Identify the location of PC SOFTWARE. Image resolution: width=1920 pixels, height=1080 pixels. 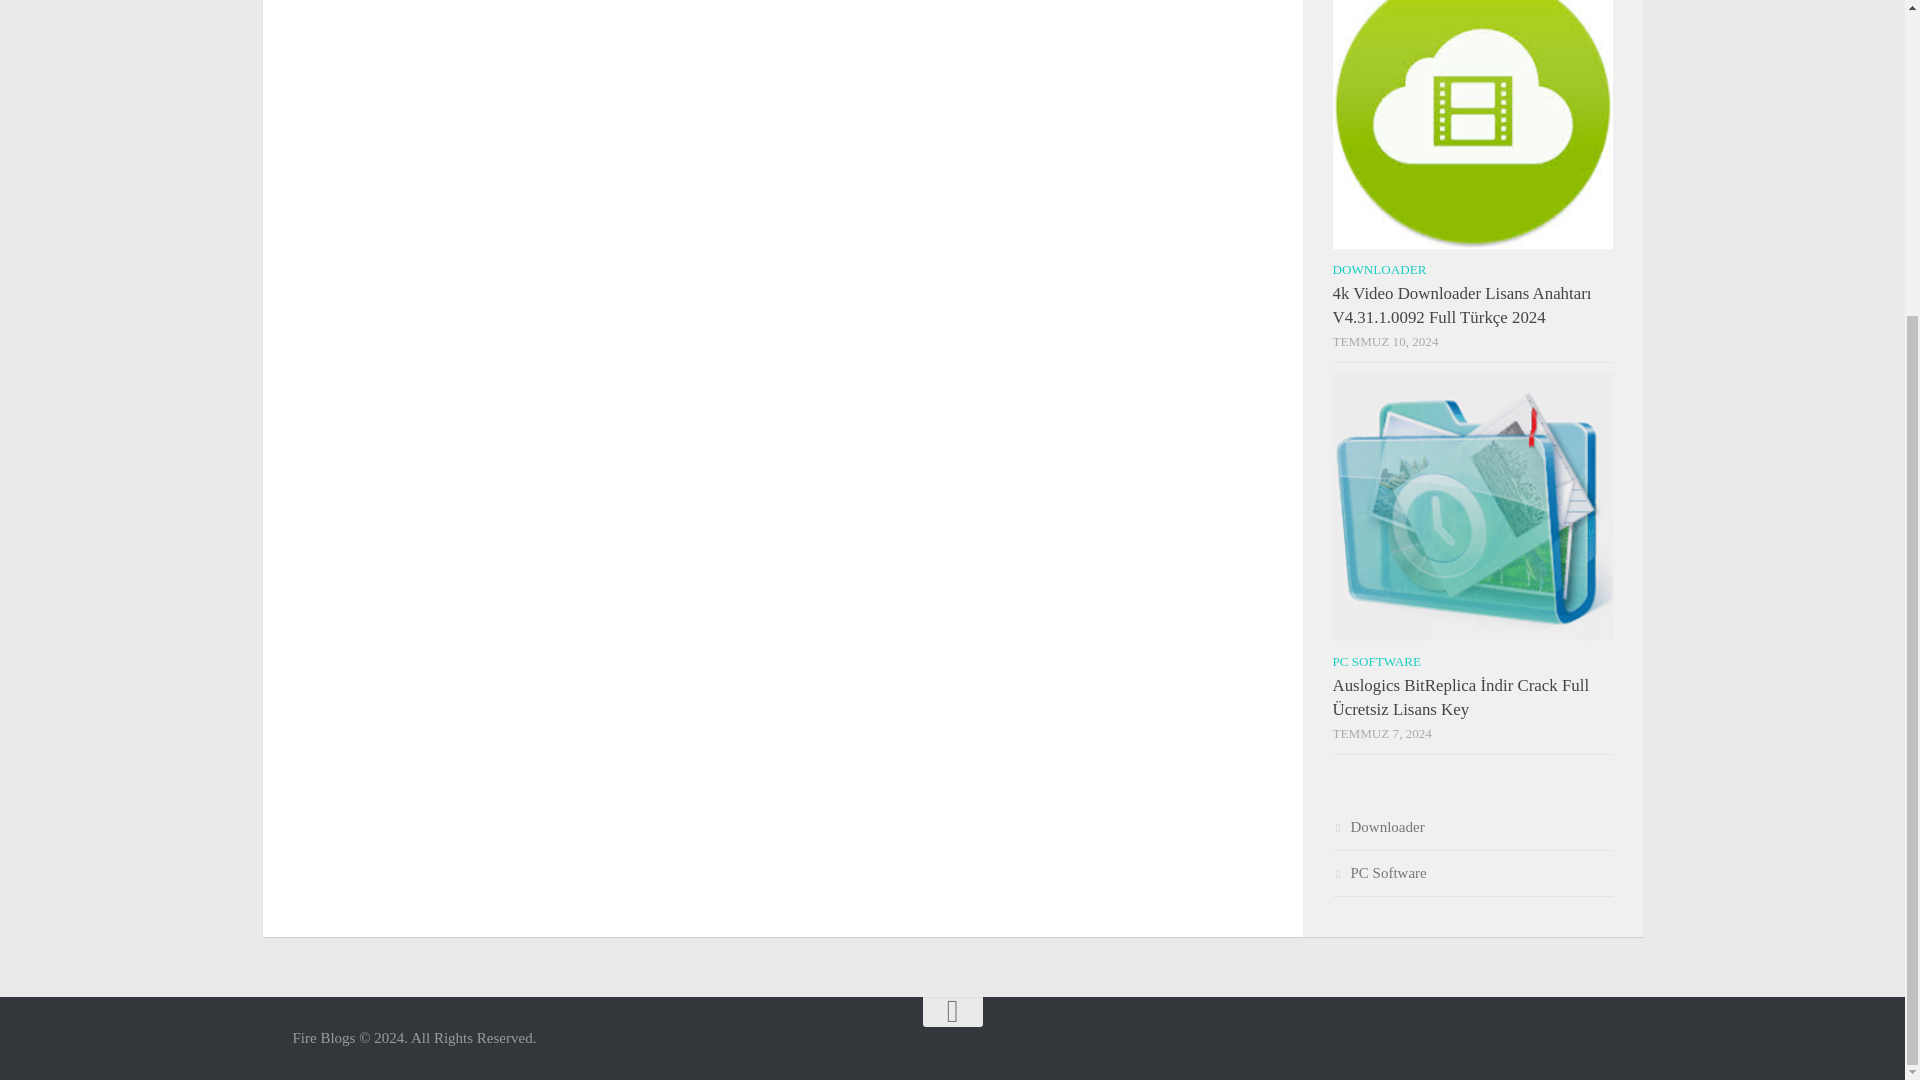
(1376, 661).